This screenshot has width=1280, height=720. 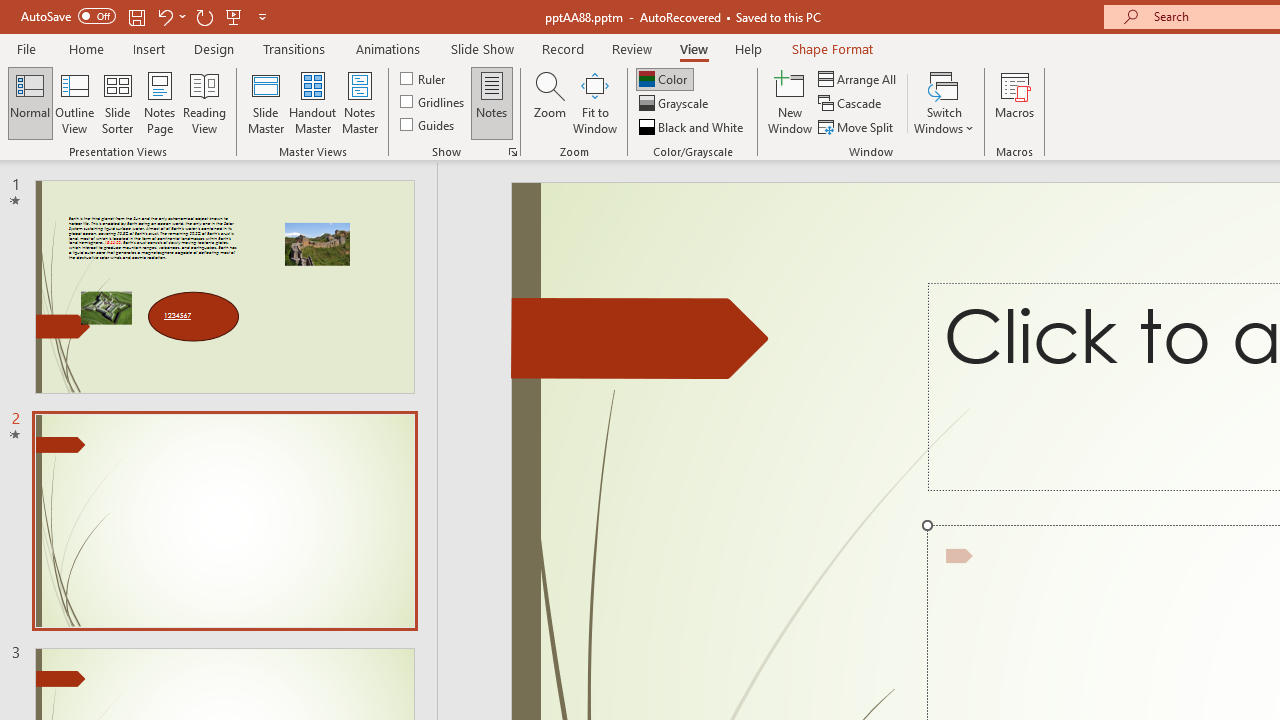 I want to click on Handout Master, so click(x=312, y=102).